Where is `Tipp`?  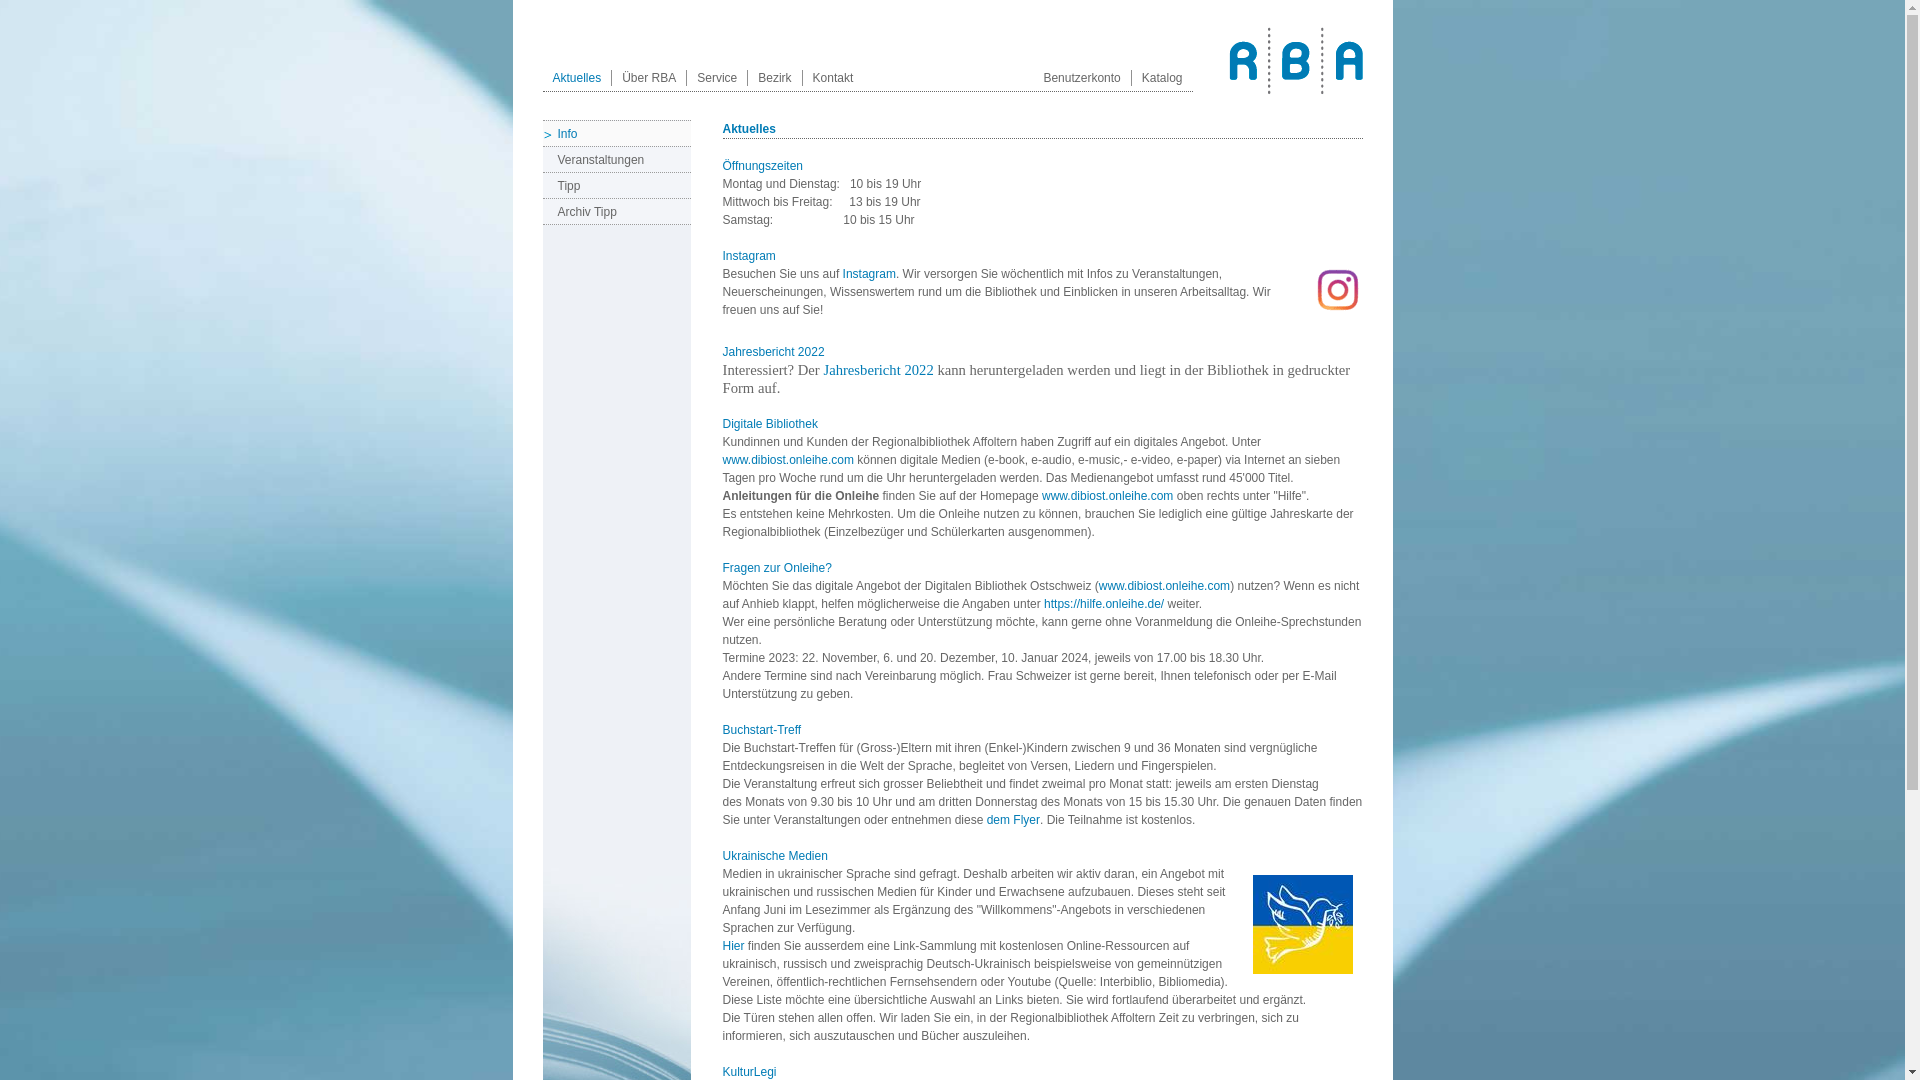
Tipp is located at coordinates (616, 186).